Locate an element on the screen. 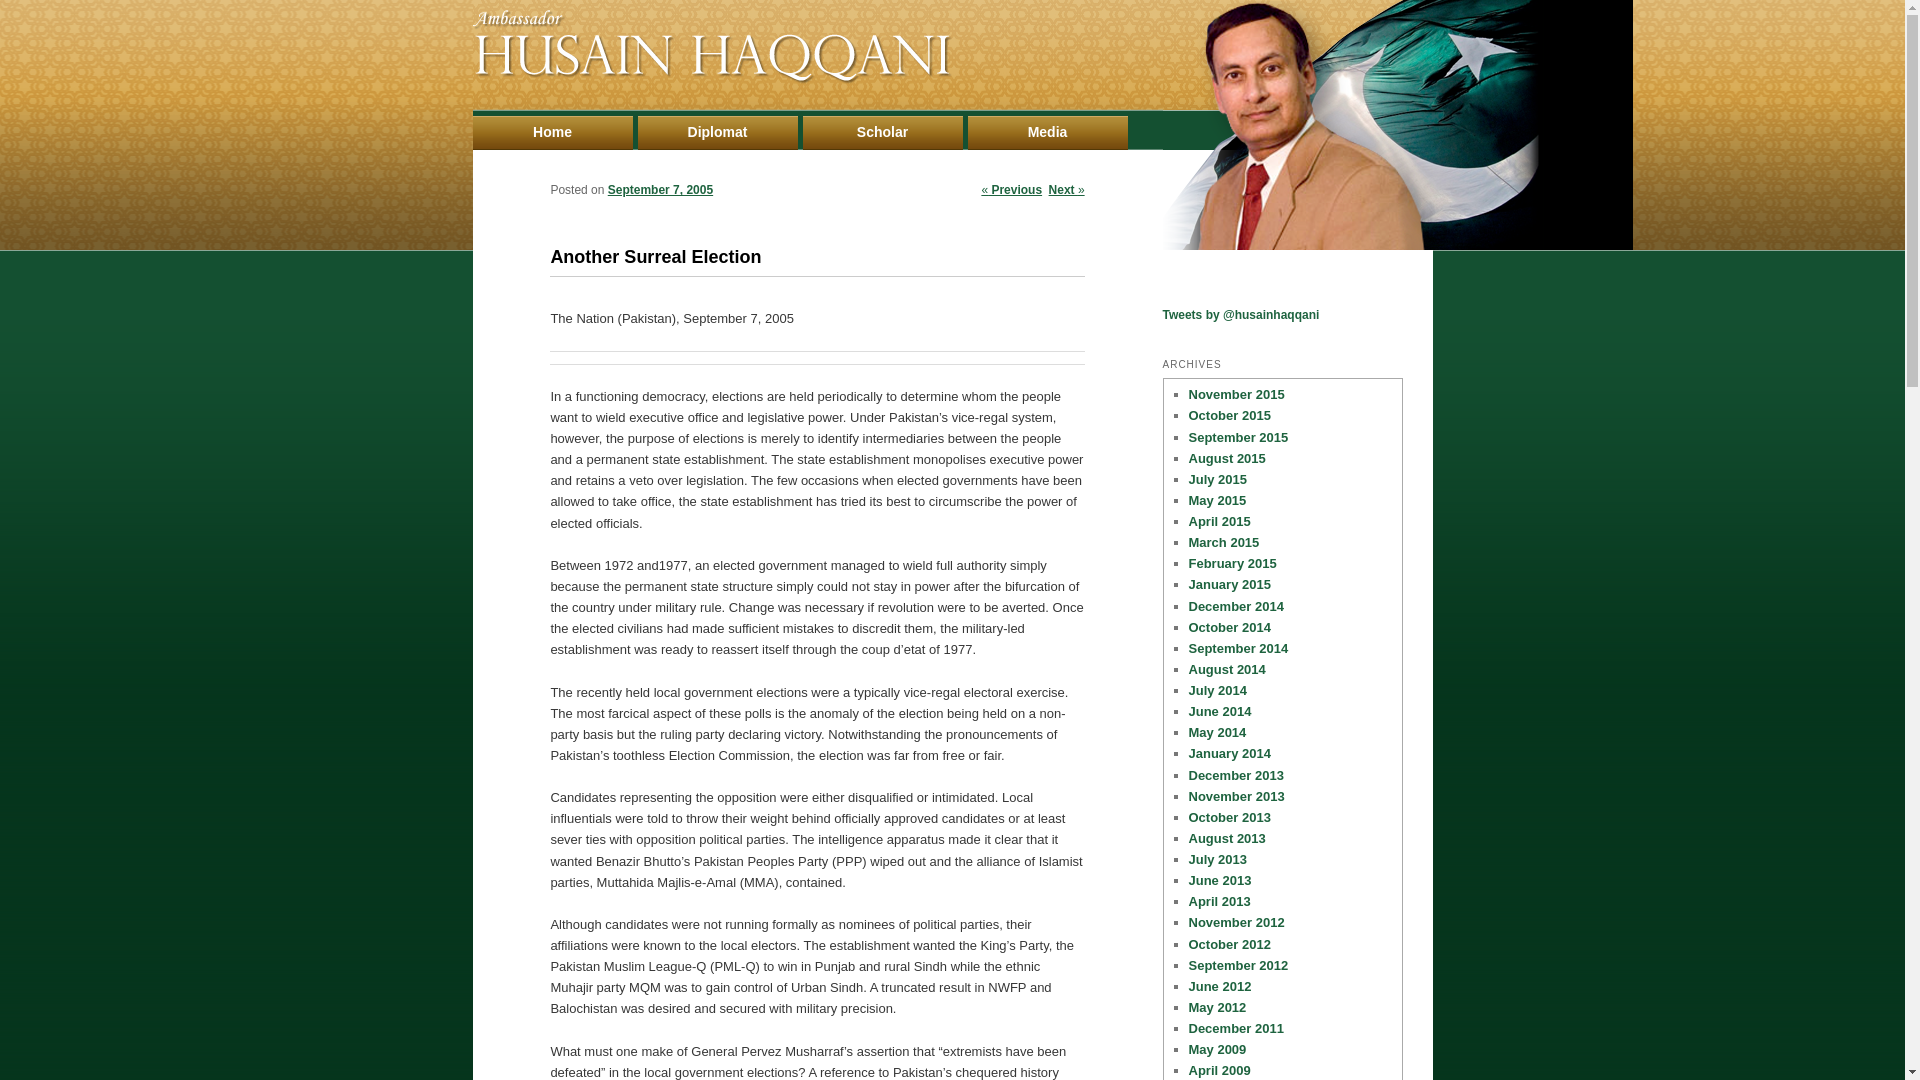  January 2014 is located at coordinates (1228, 754).